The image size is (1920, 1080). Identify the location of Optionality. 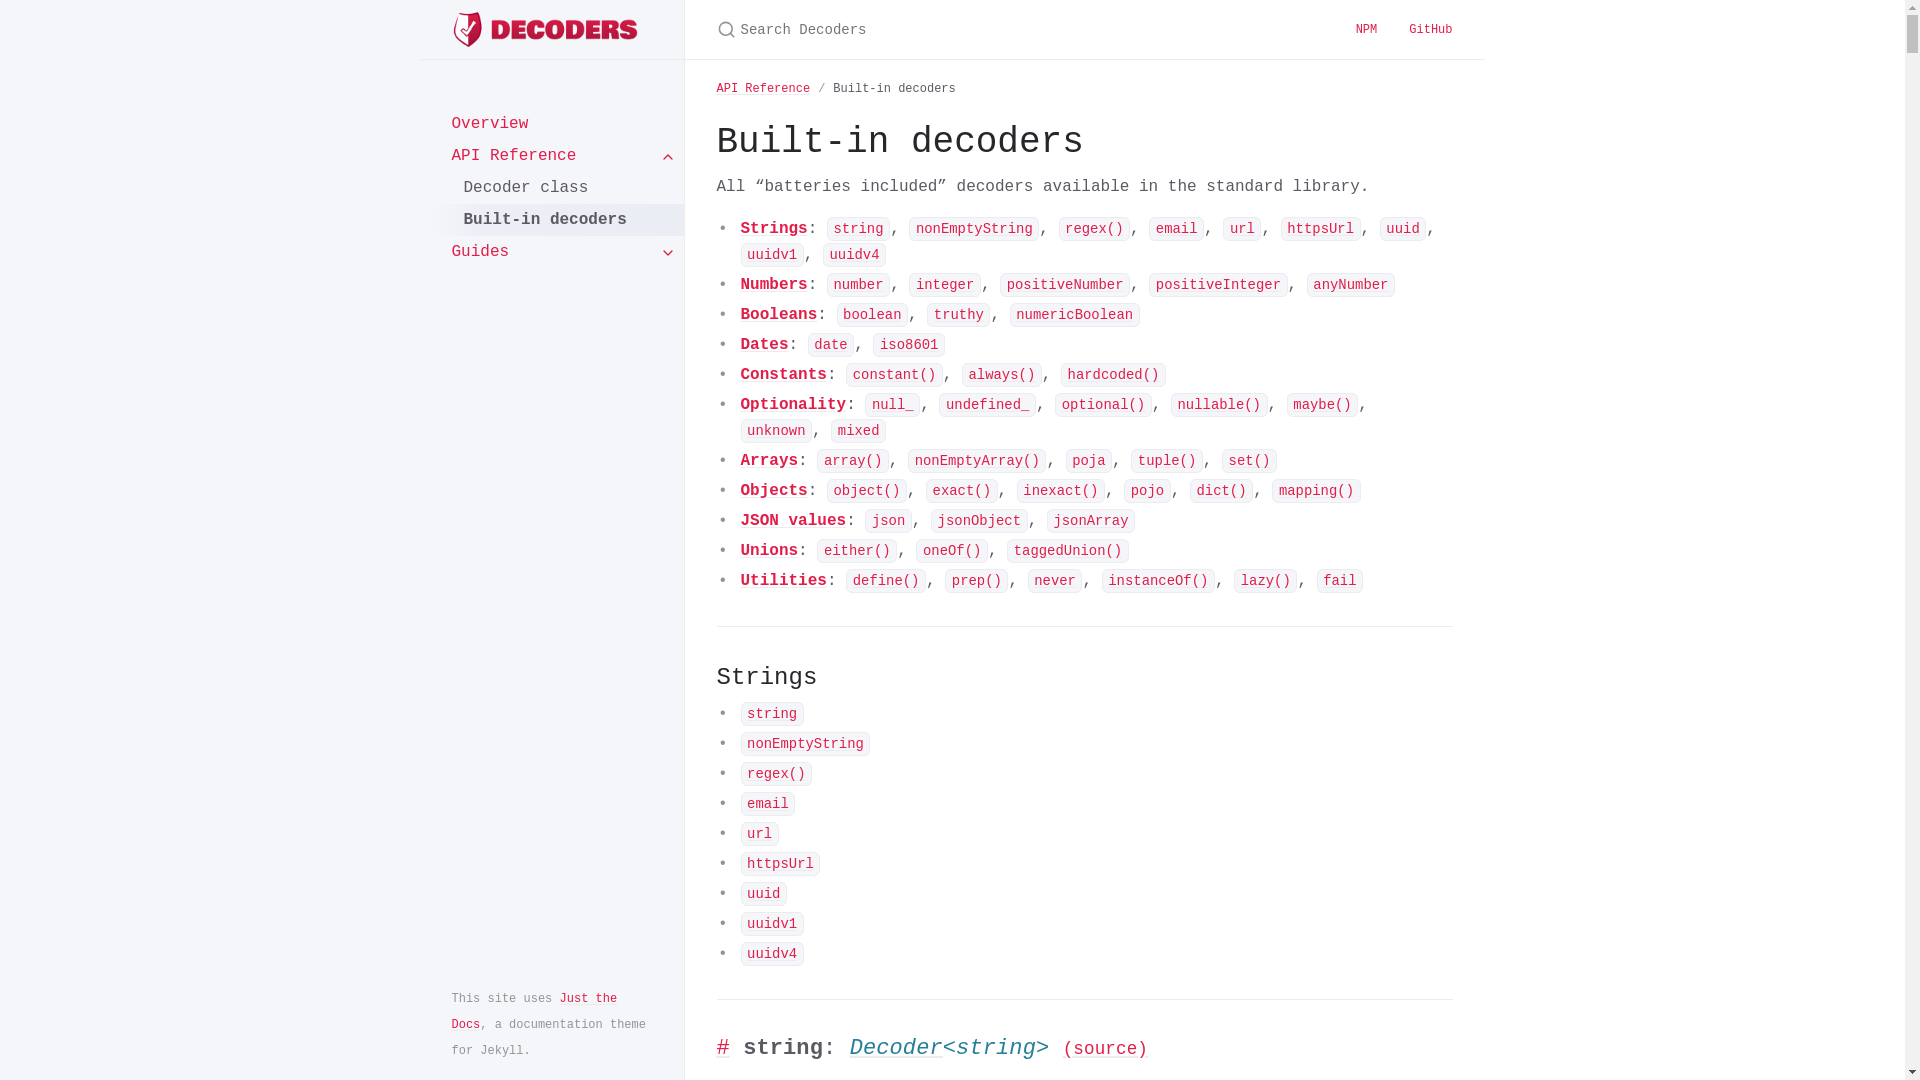
(793, 405).